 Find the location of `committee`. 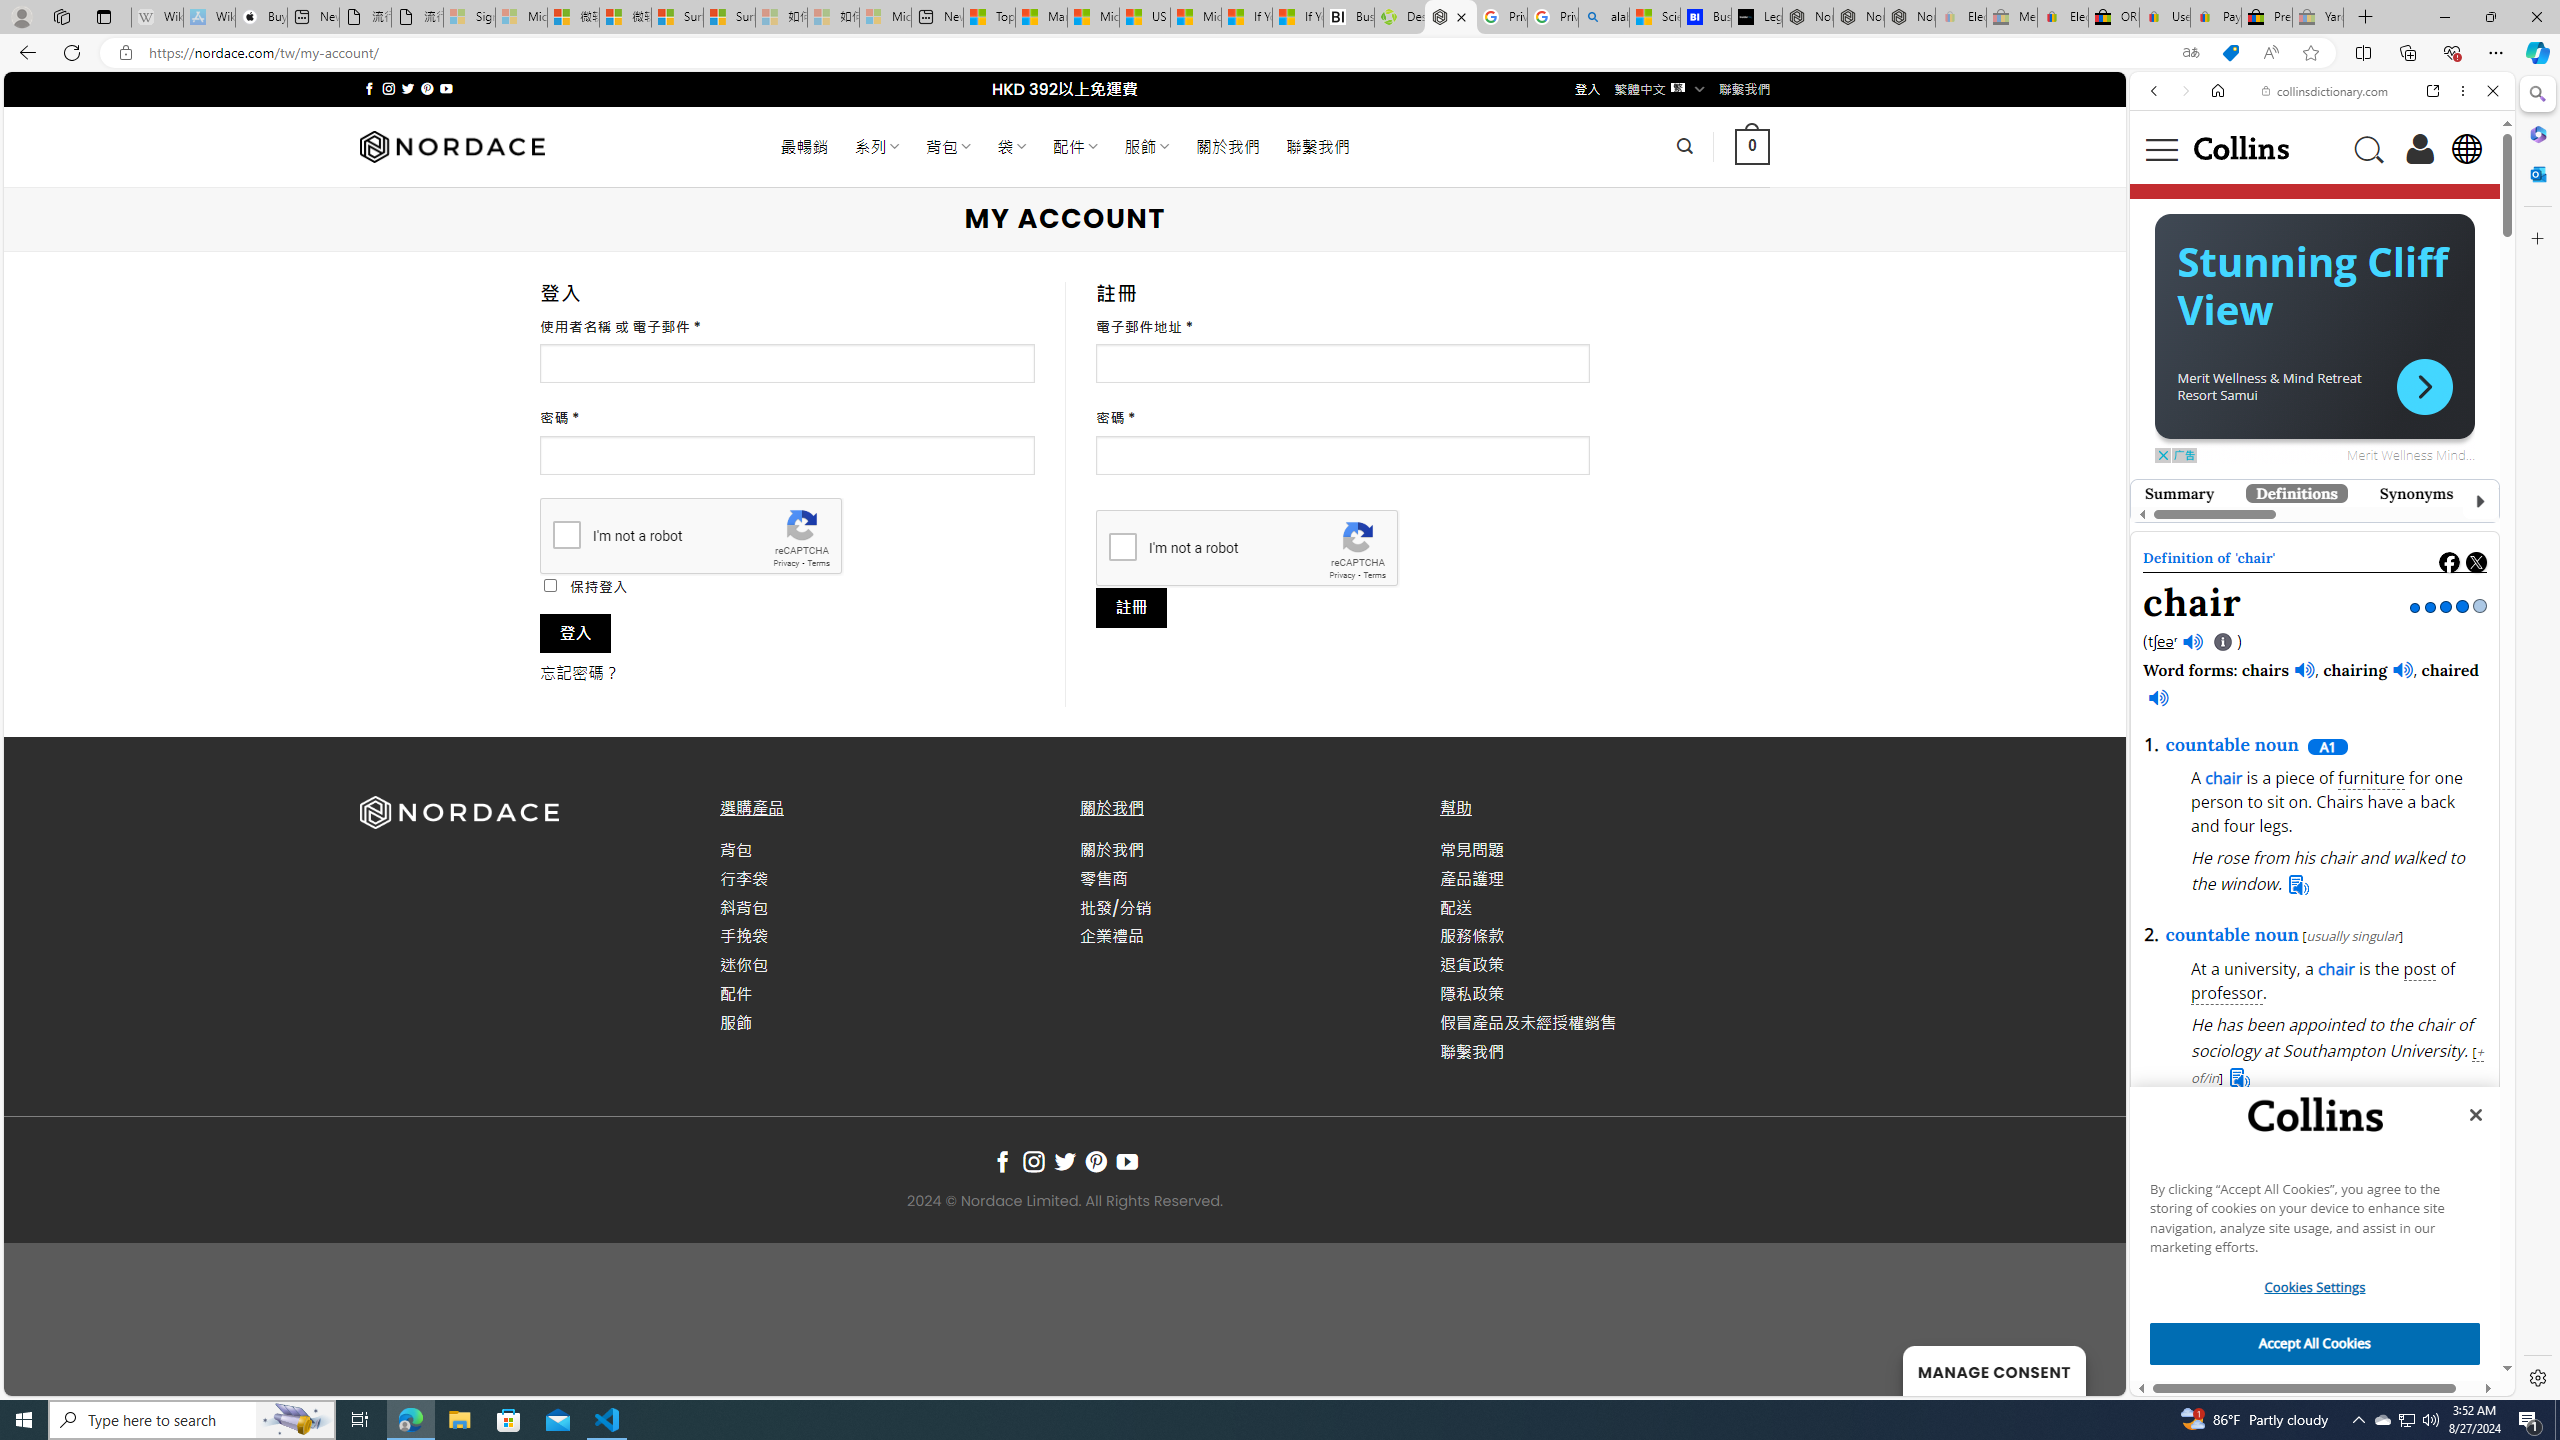

committee is located at coordinates (2232, 1238).